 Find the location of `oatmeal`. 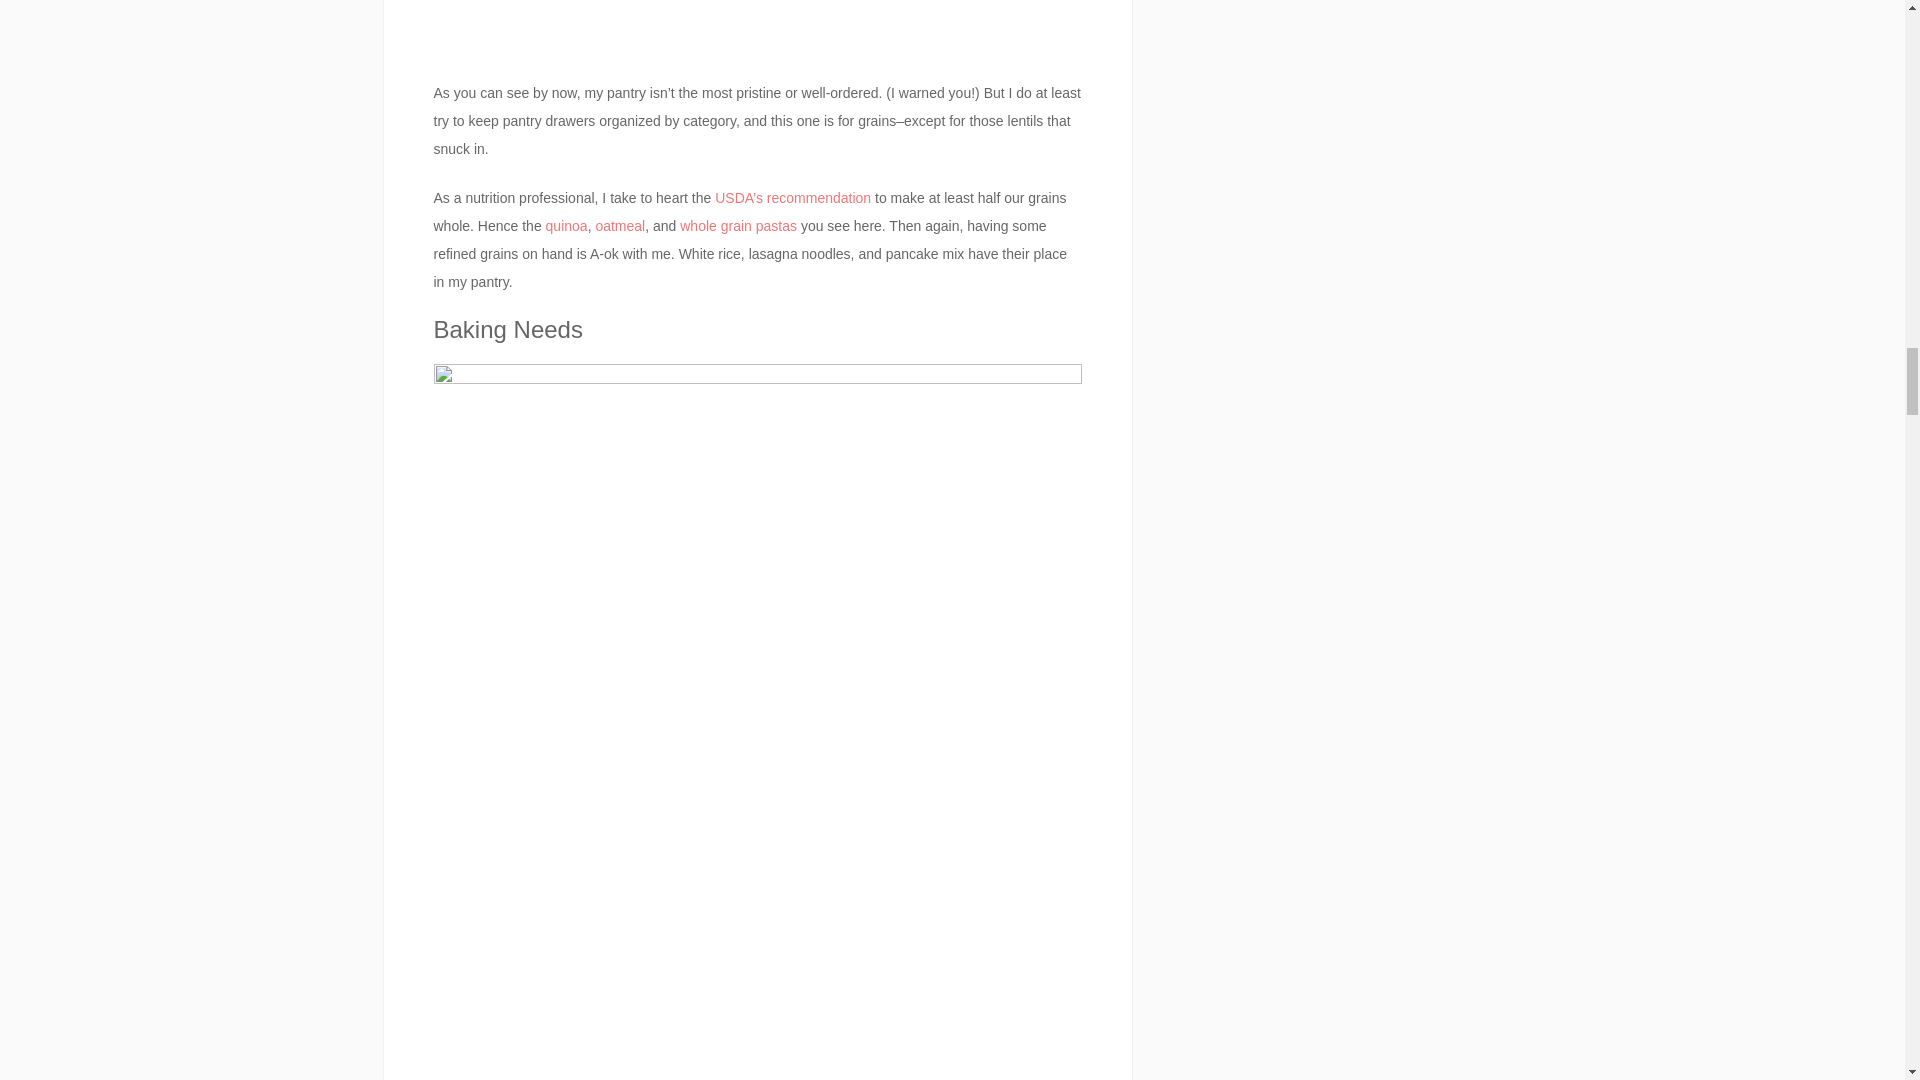

oatmeal is located at coordinates (620, 226).